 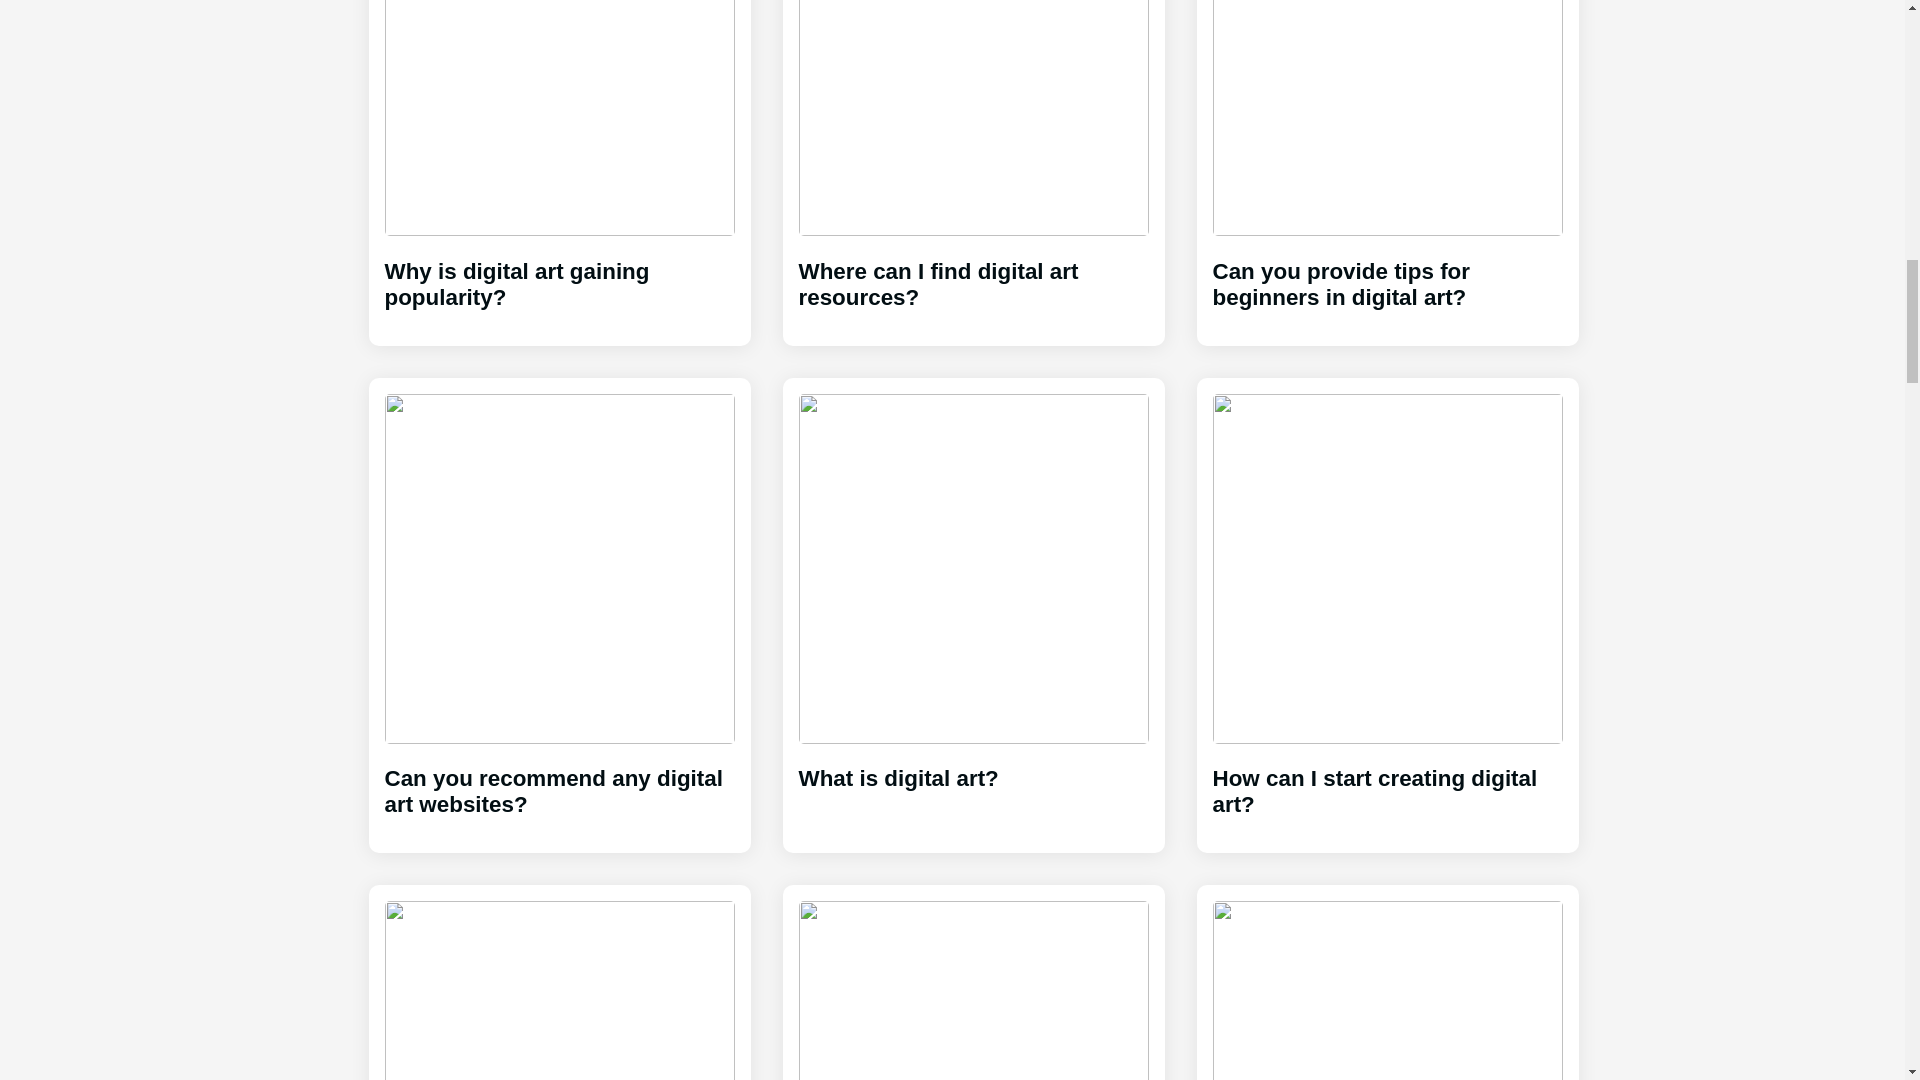 I want to click on Where can I find digital art resources?, so click(x=973, y=164).